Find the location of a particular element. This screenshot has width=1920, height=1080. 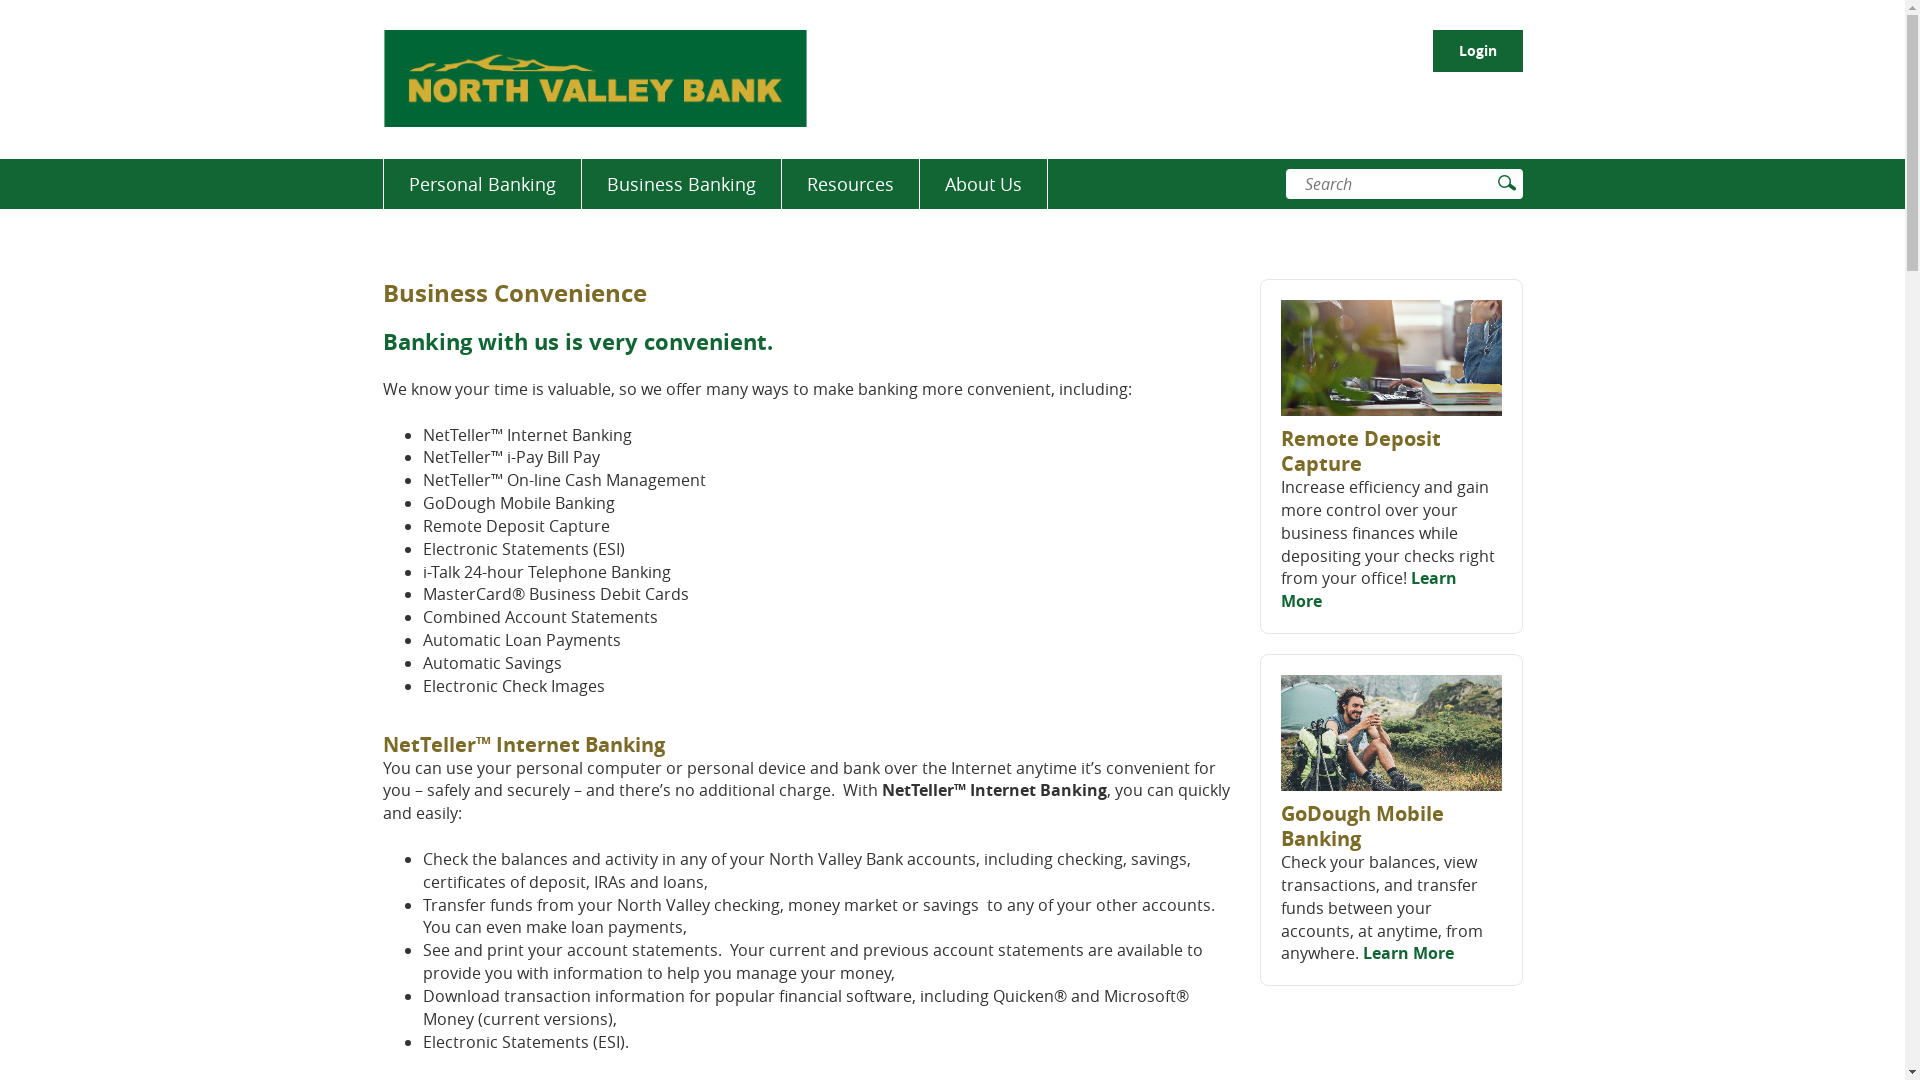

Login is located at coordinates (1477, 51).